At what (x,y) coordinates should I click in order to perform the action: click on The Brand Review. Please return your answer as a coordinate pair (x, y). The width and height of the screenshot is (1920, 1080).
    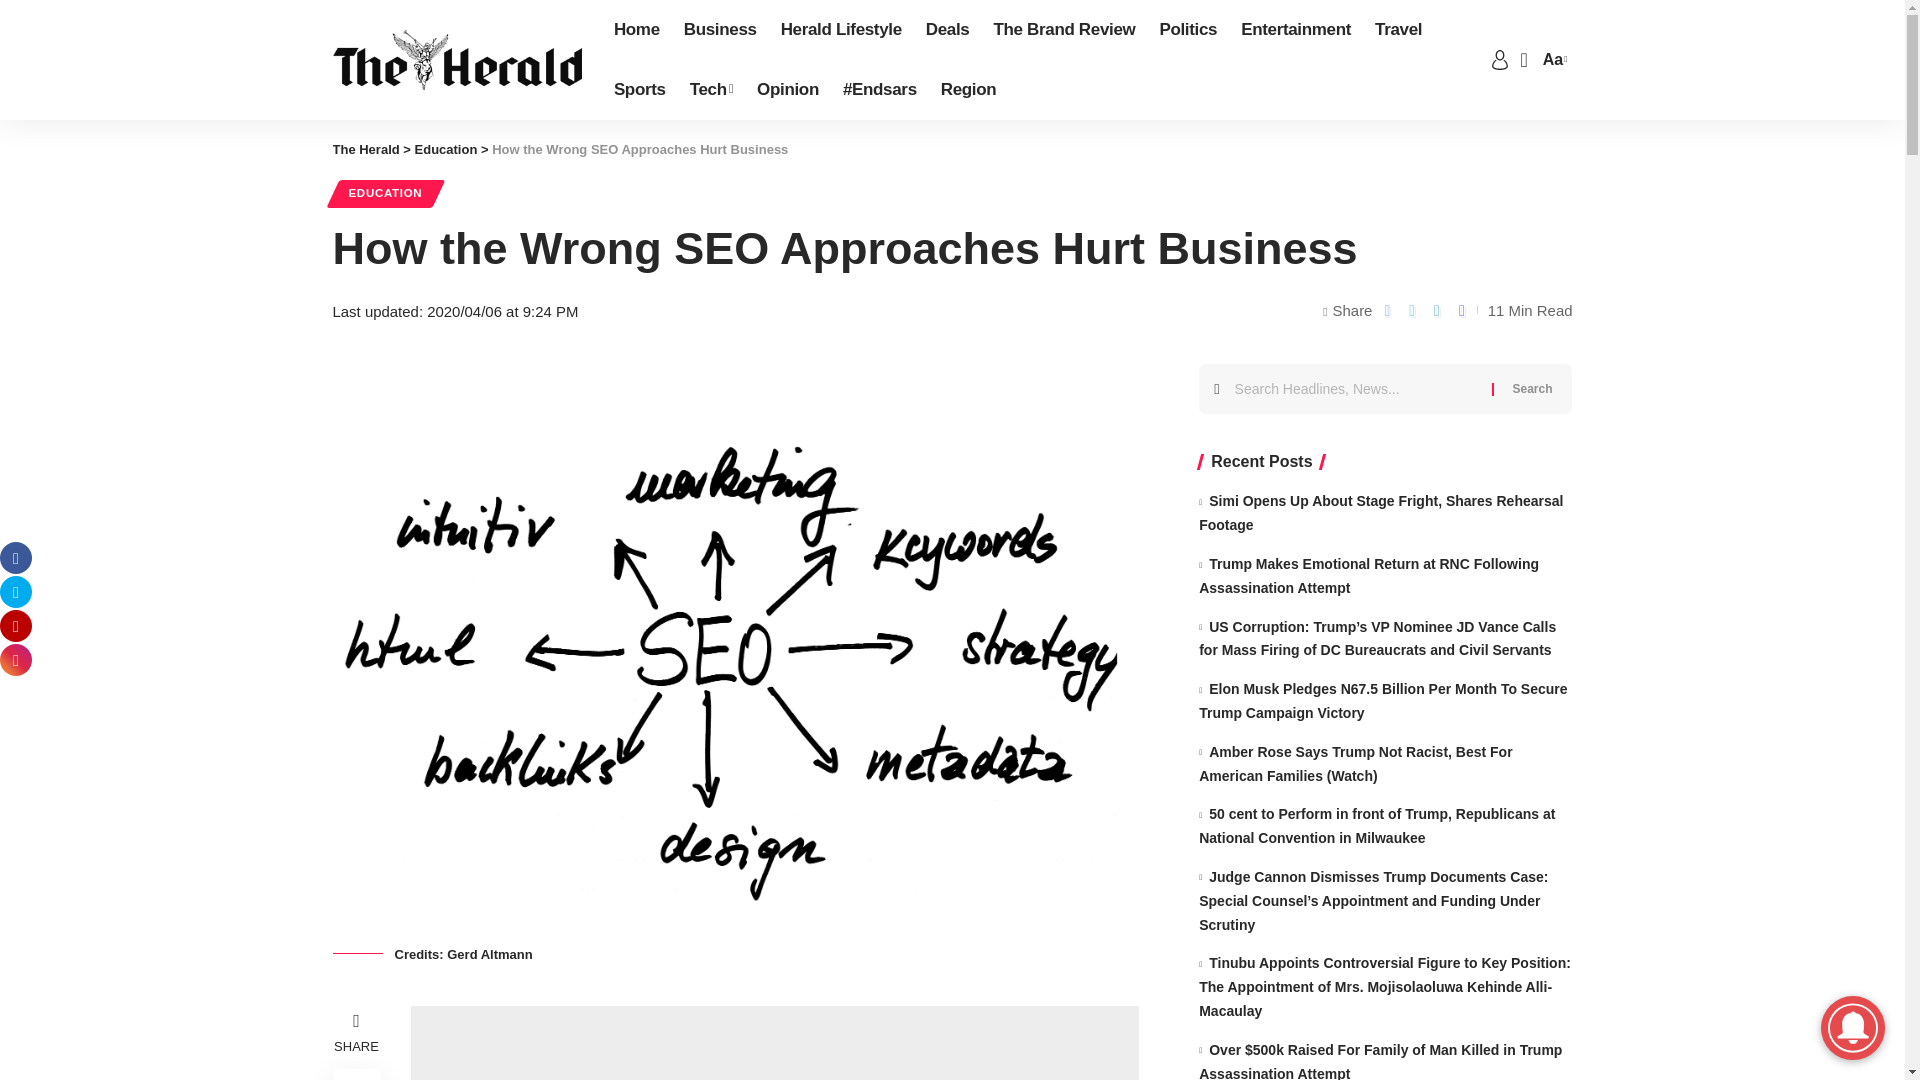
    Looking at the image, I should click on (1064, 30).